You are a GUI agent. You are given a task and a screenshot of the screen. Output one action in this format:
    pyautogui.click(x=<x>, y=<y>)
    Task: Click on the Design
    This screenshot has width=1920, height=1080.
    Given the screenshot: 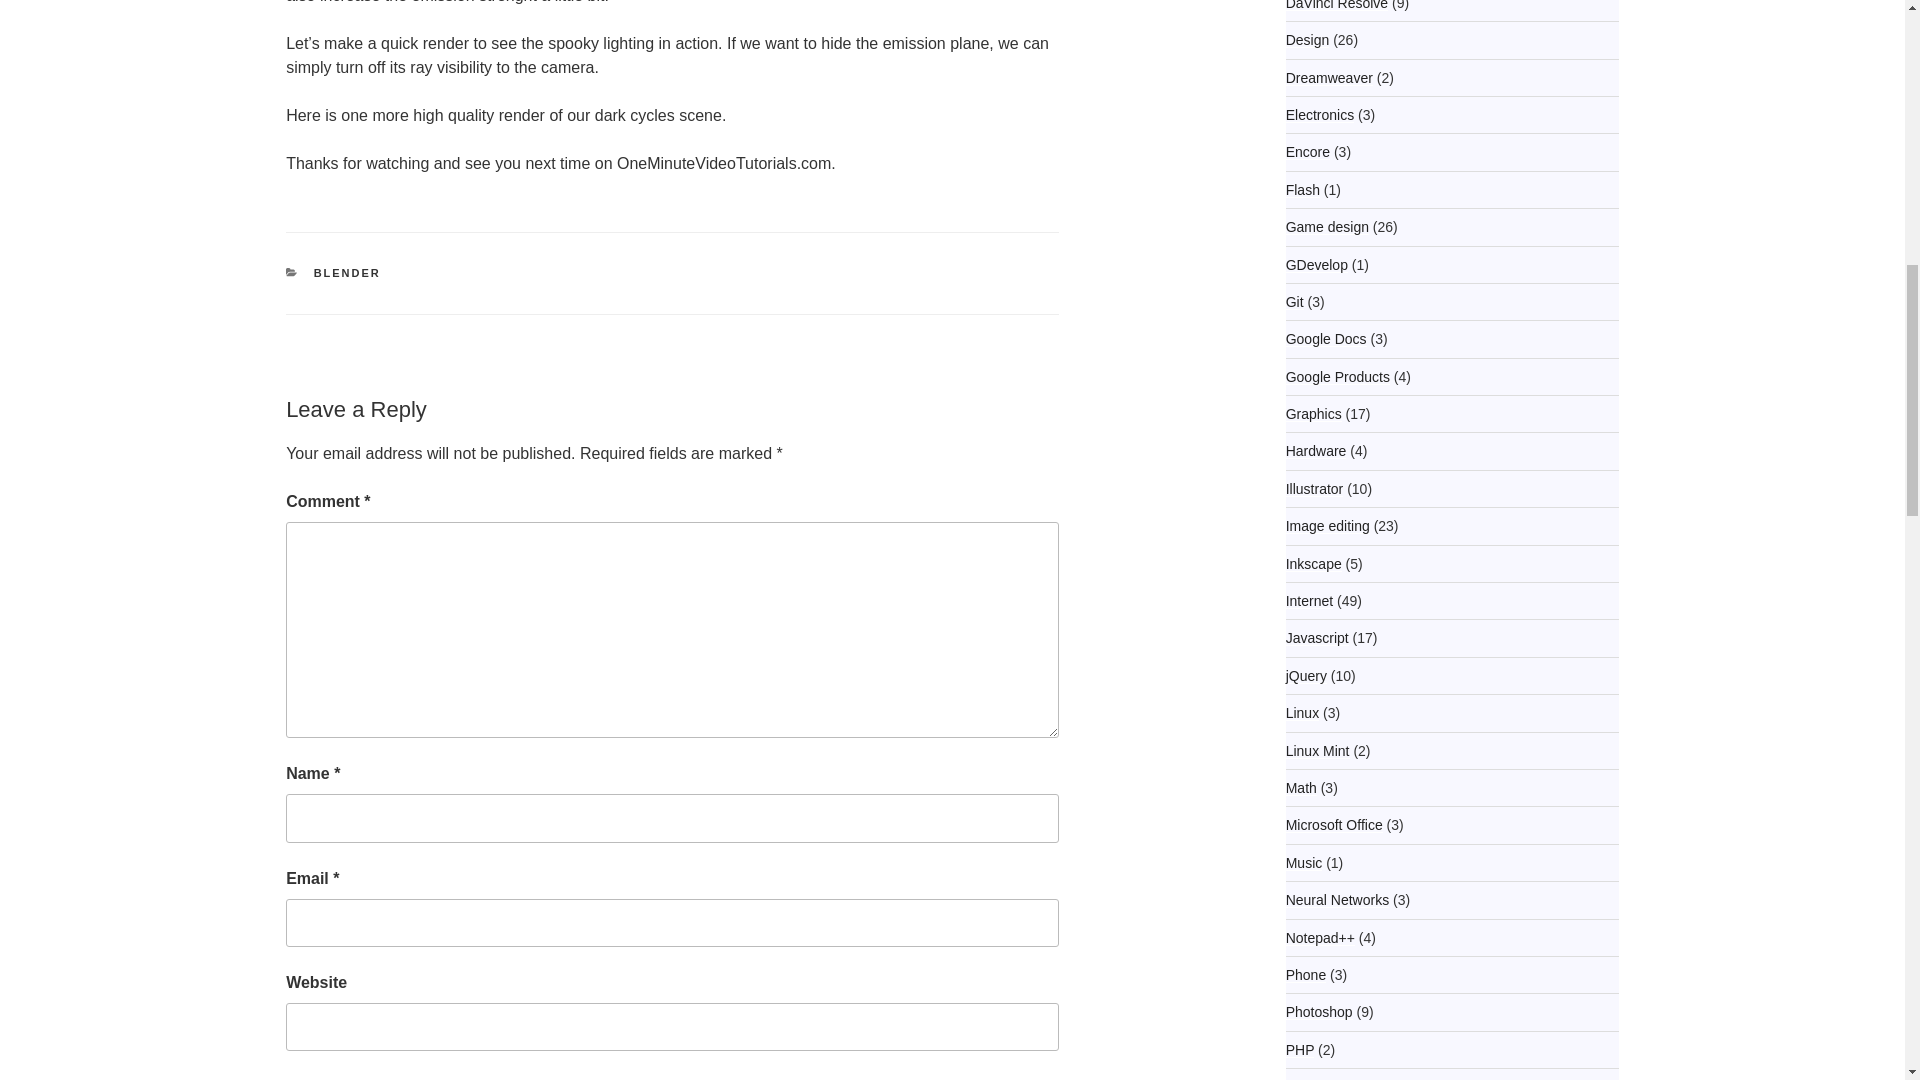 What is the action you would take?
    pyautogui.click(x=1308, y=40)
    